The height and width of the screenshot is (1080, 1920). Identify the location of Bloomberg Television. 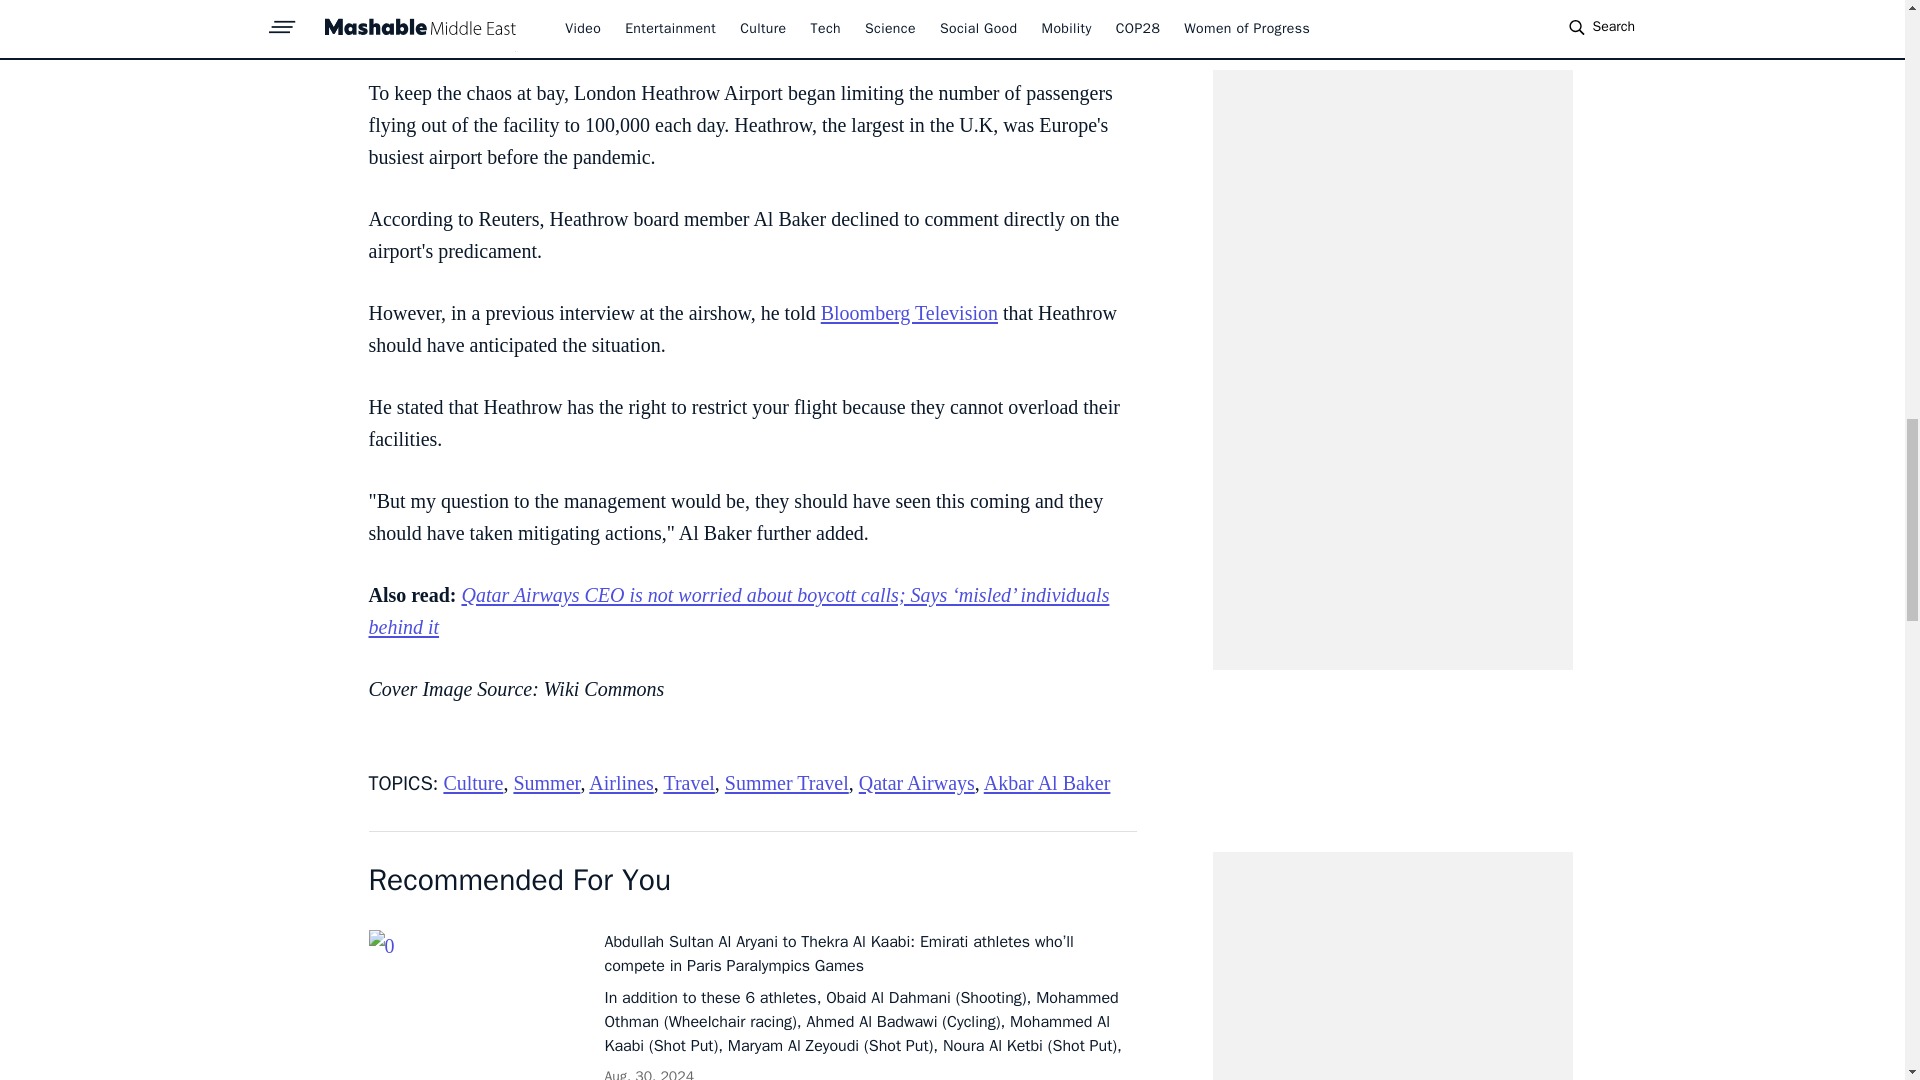
(910, 313).